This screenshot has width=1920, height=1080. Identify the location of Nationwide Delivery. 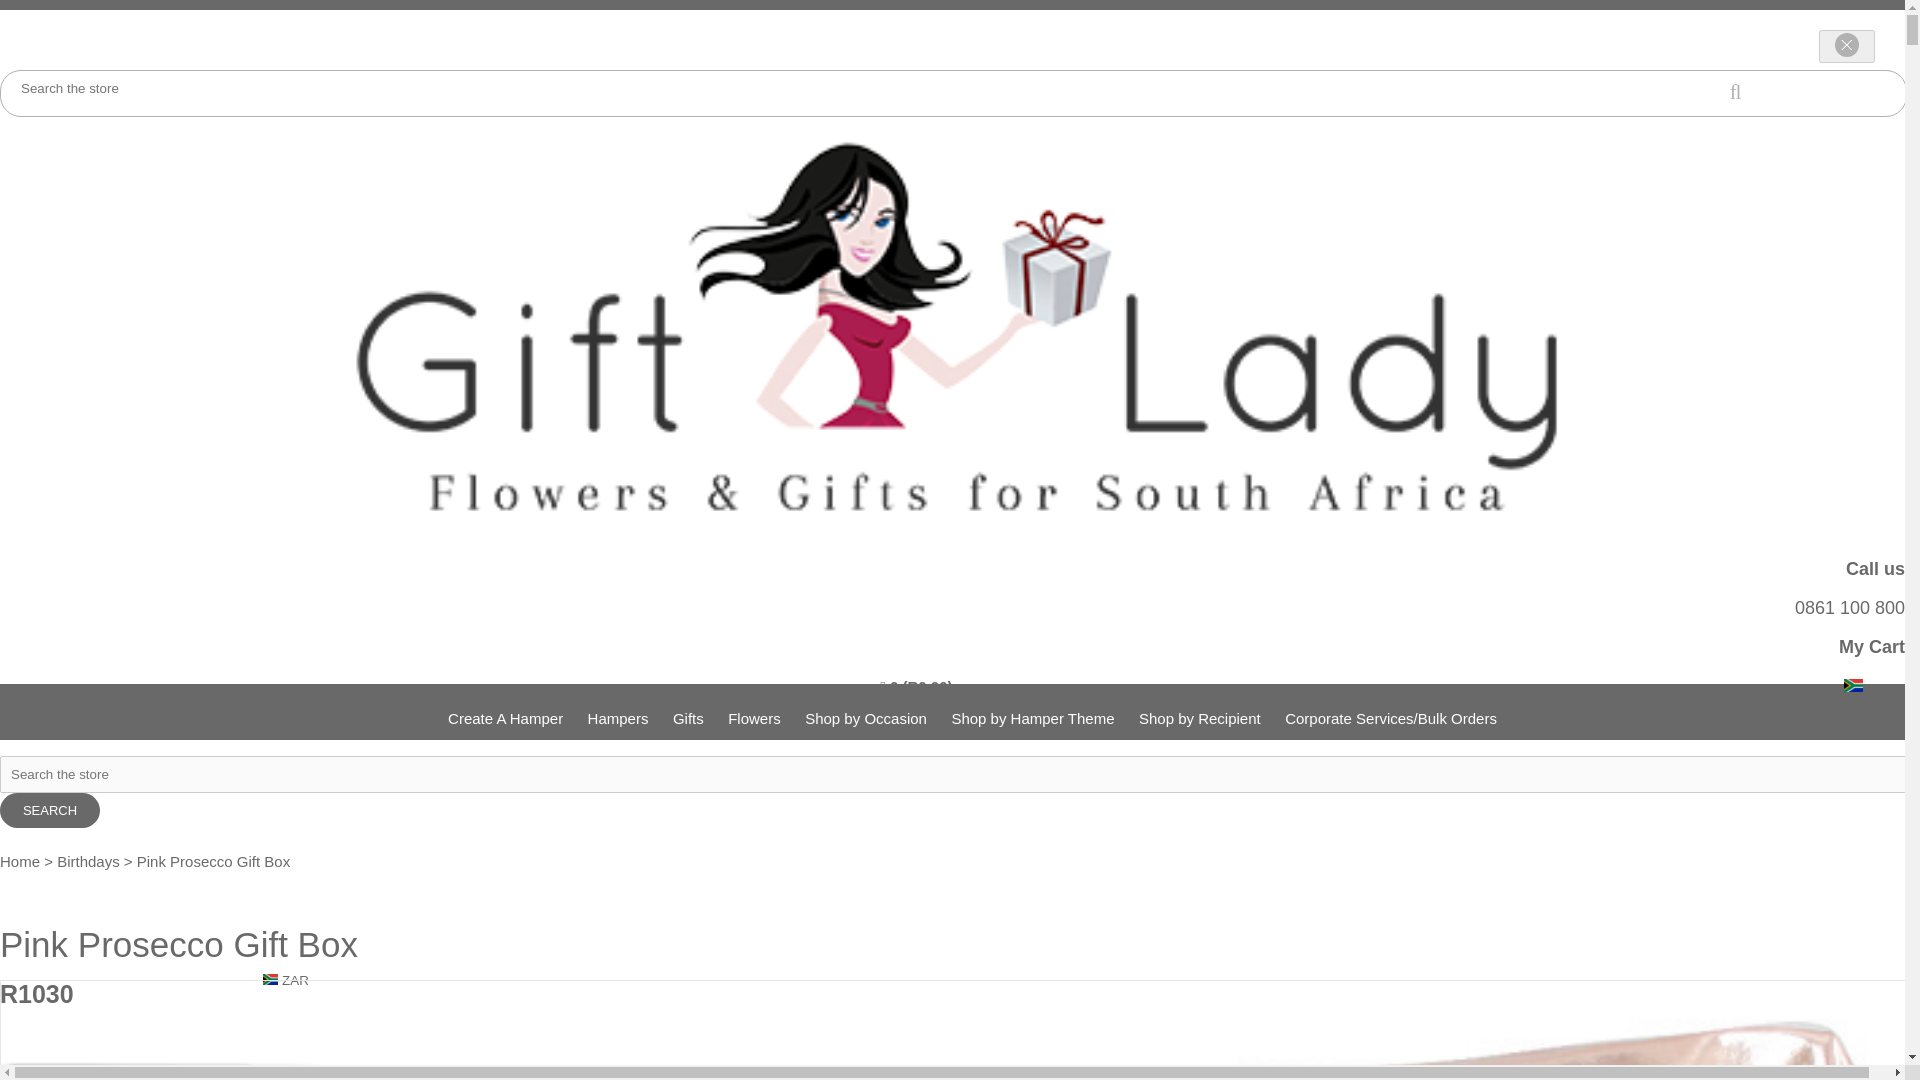
(1399, 19).